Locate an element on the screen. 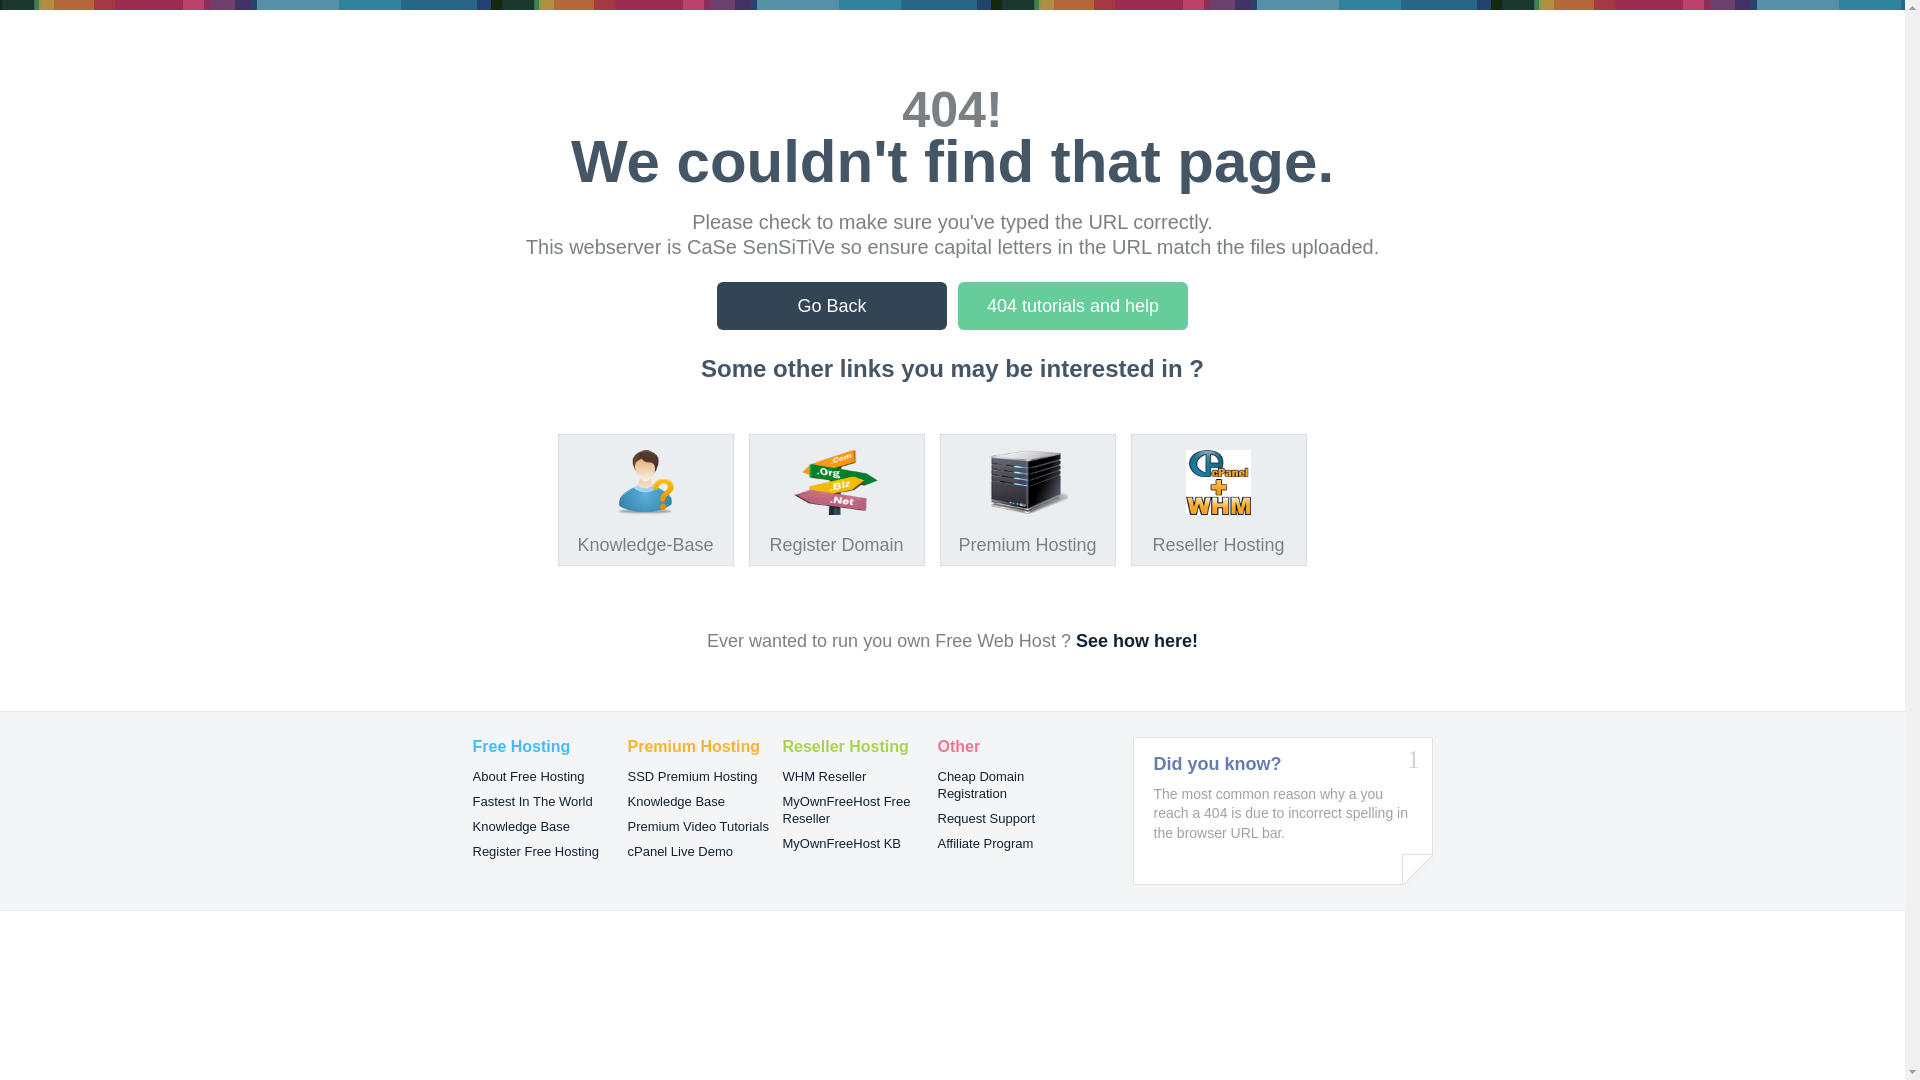 Image resolution: width=1920 pixels, height=1080 pixels. Register Free Hosting is located at coordinates (535, 852).